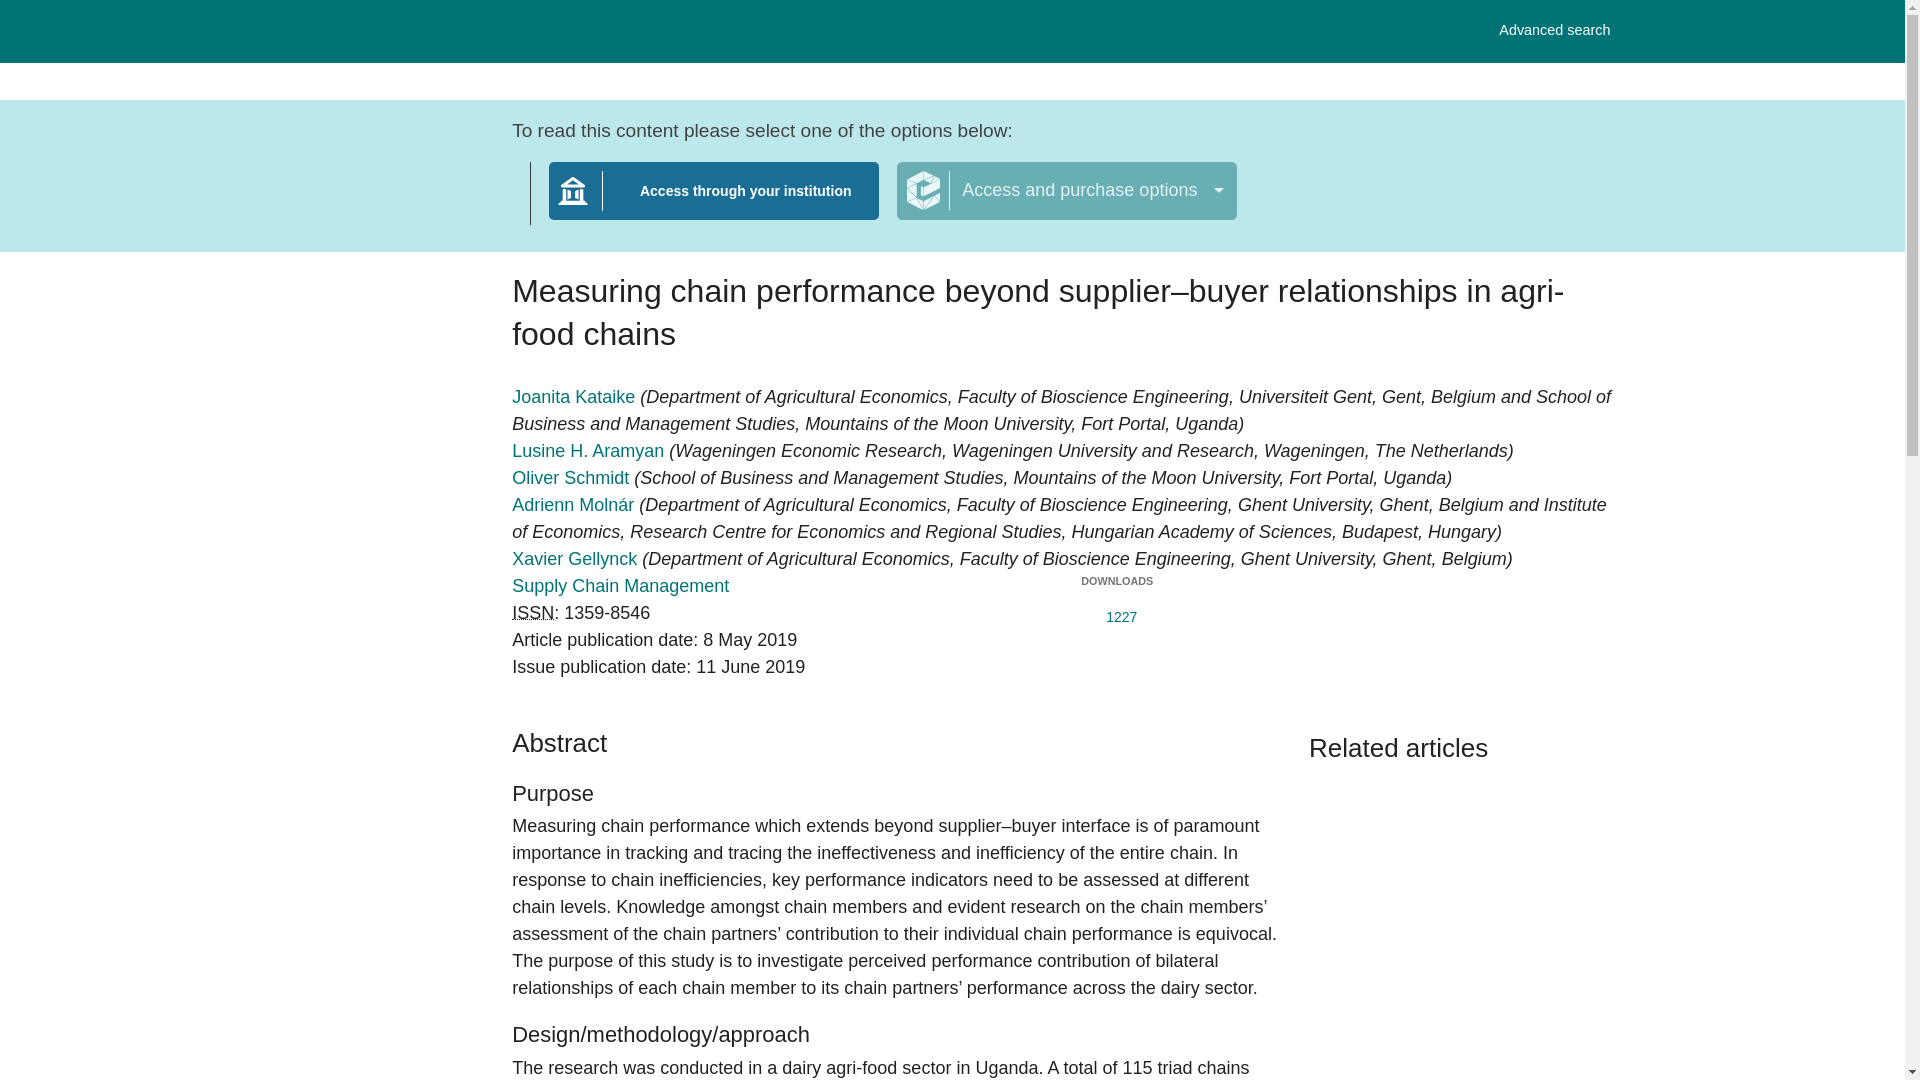  What do you see at coordinates (576, 558) in the screenshot?
I see `Xavier Gellynck` at bounding box center [576, 558].